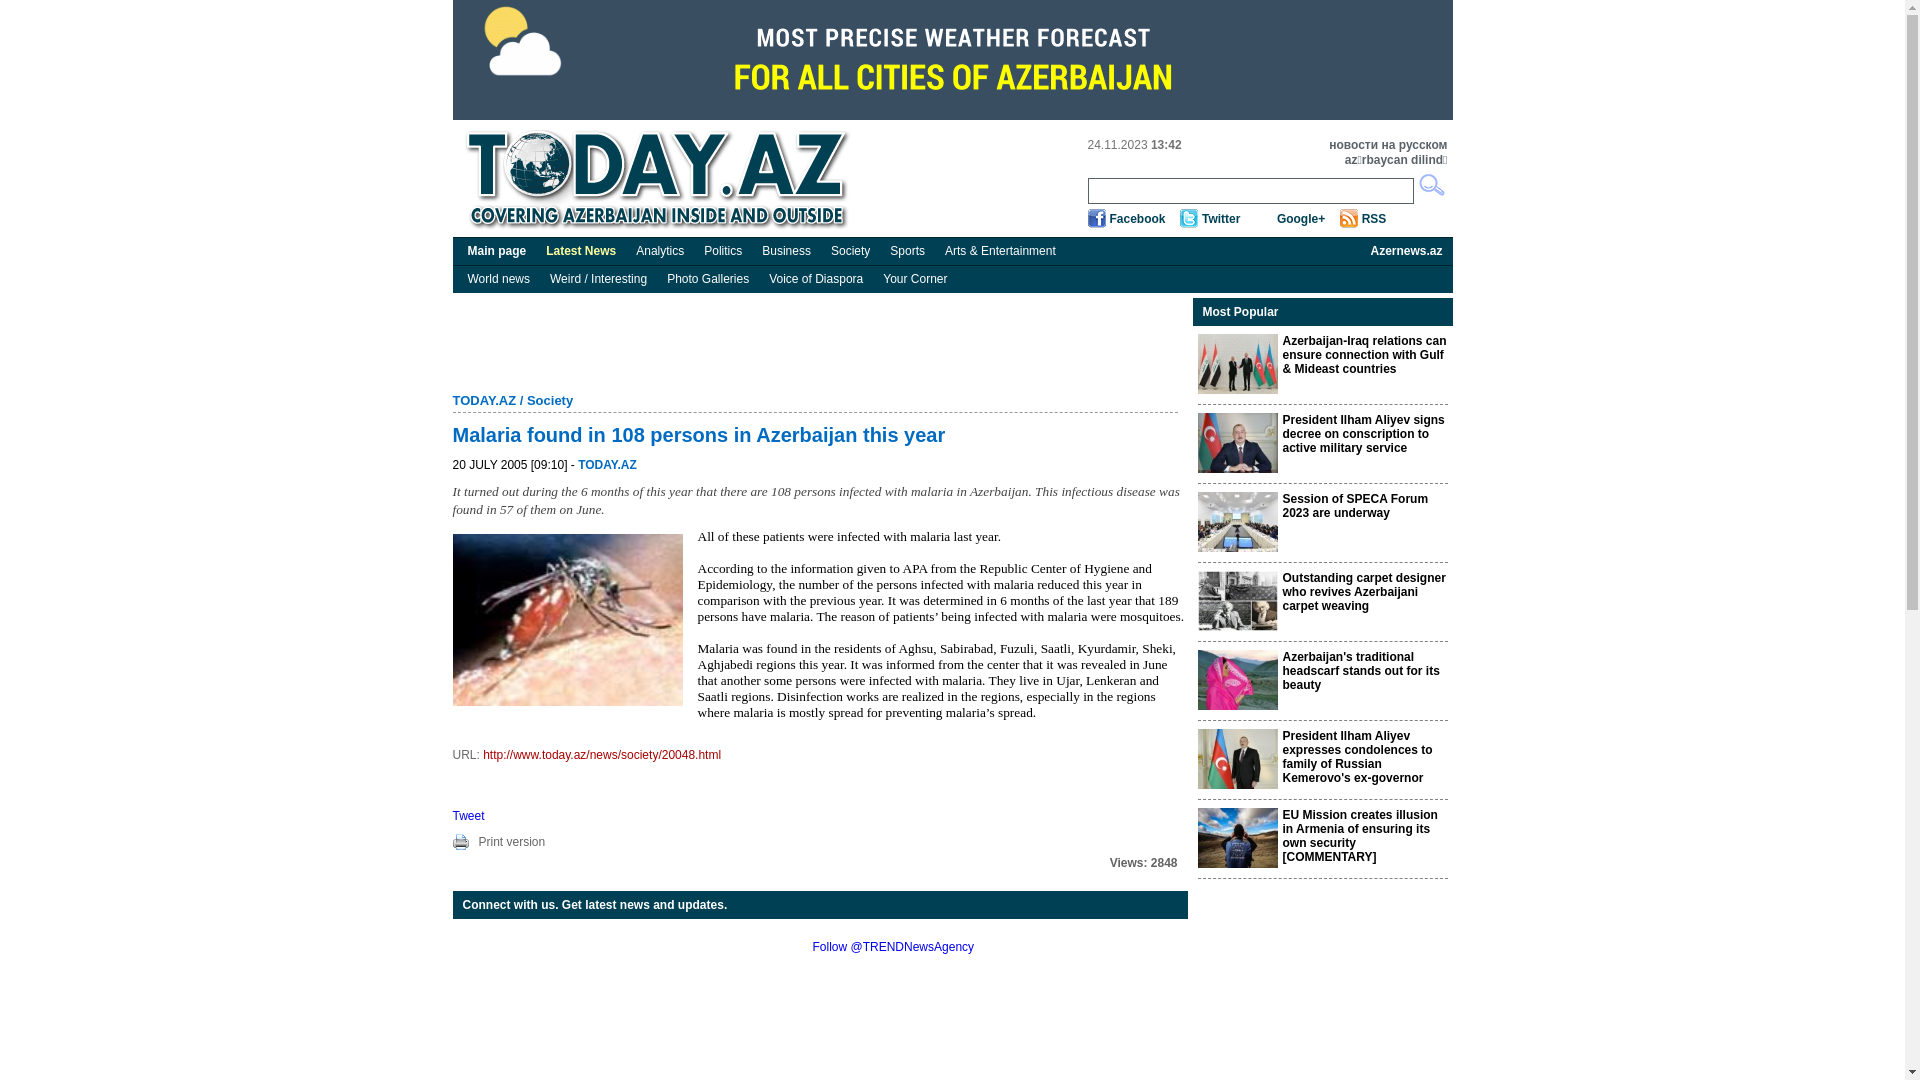 Image resolution: width=1920 pixels, height=1080 pixels. I want to click on Today.az, so click(662, 180).